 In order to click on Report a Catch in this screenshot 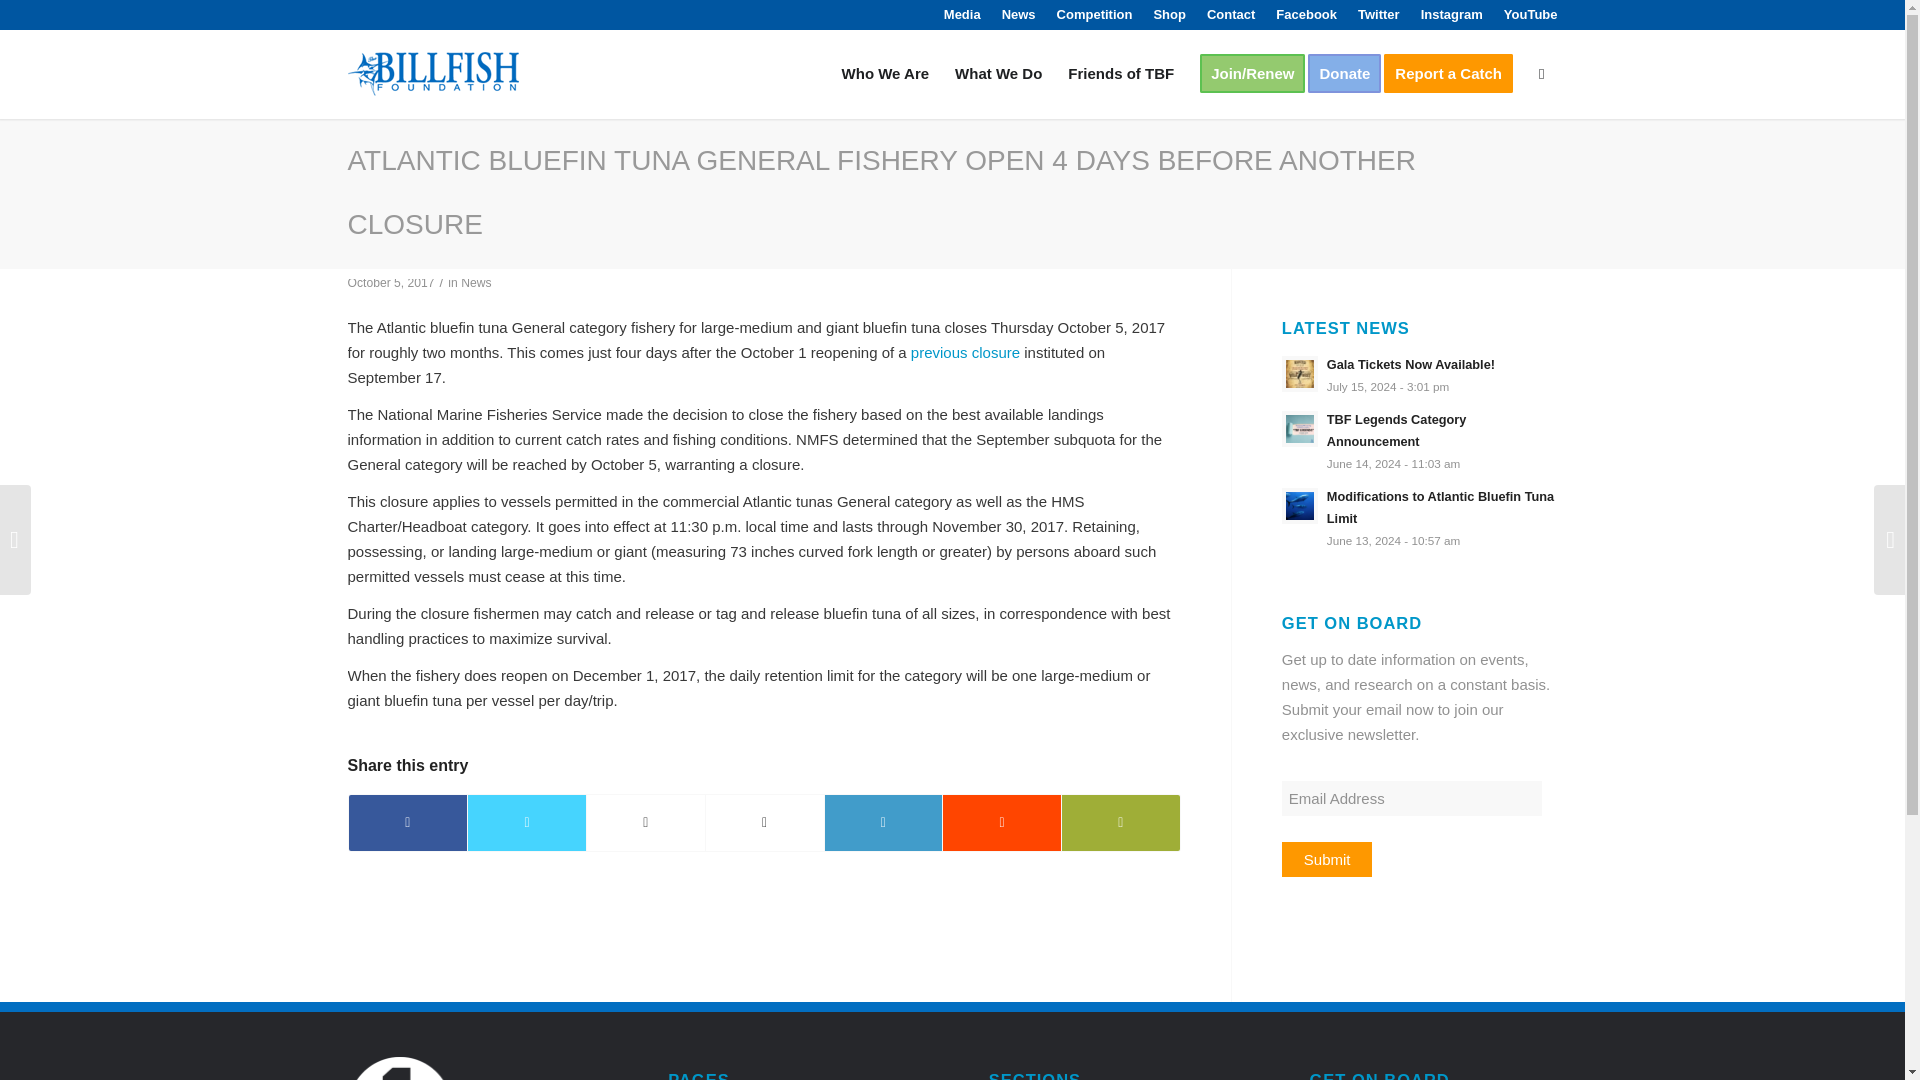, I will do `click(1455, 74)`.